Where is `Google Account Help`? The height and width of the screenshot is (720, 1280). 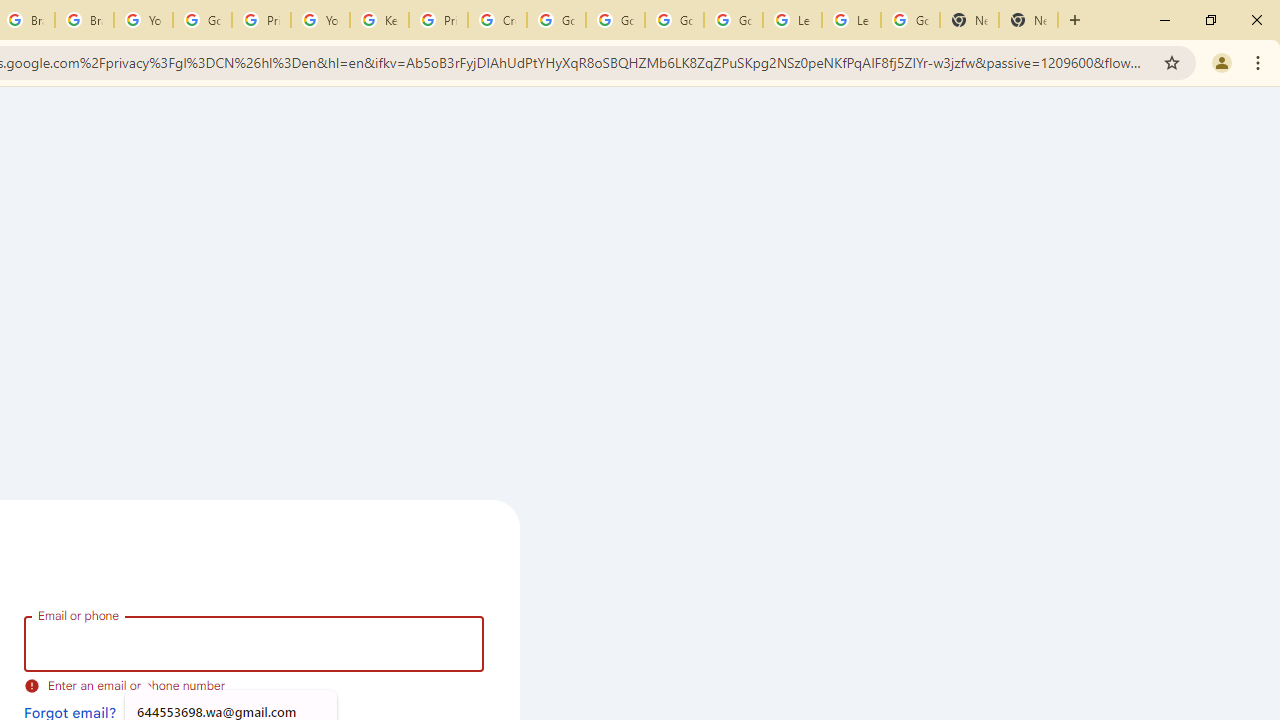 Google Account Help is located at coordinates (733, 20).